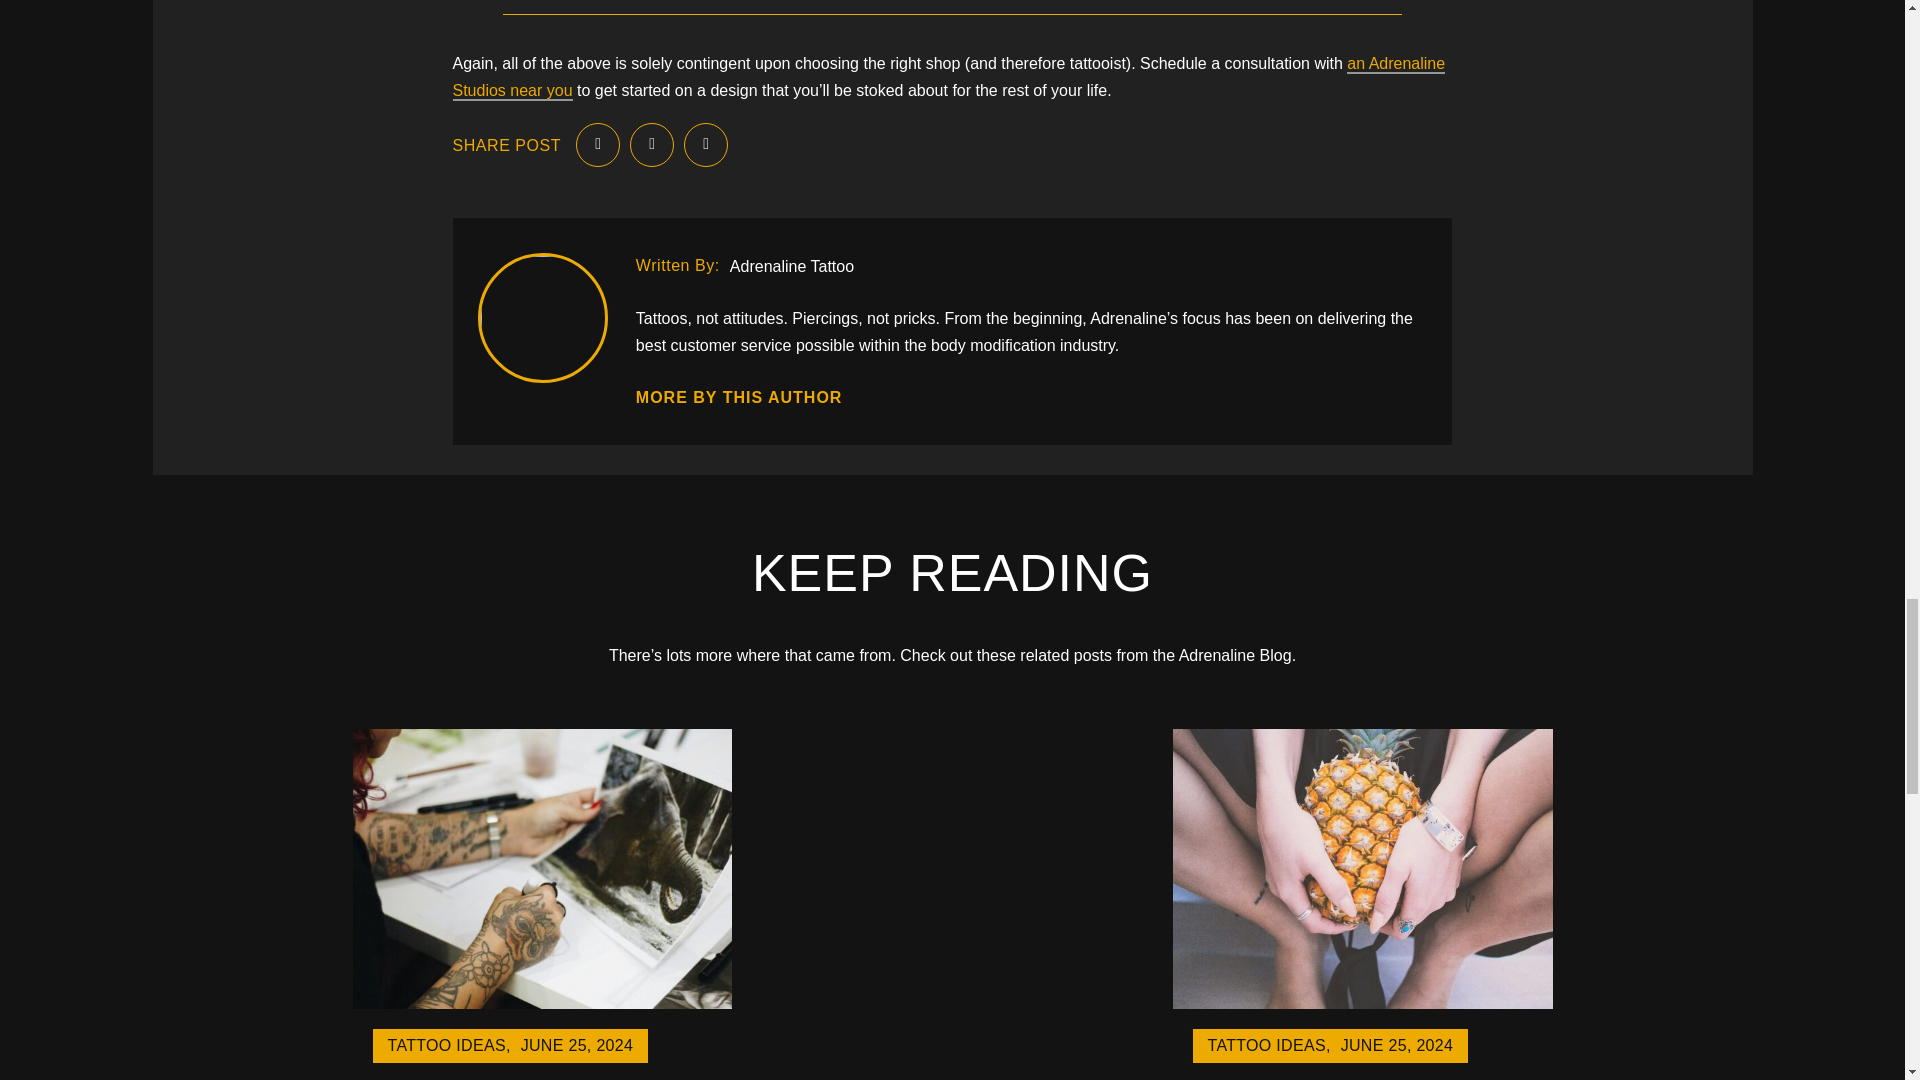 Image resolution: width=1920 pixels, height=1080 pixels. Describe the element at coordinates (1266, 1046) in the screenshot. I see `TATTOO IDEAS` at that location.